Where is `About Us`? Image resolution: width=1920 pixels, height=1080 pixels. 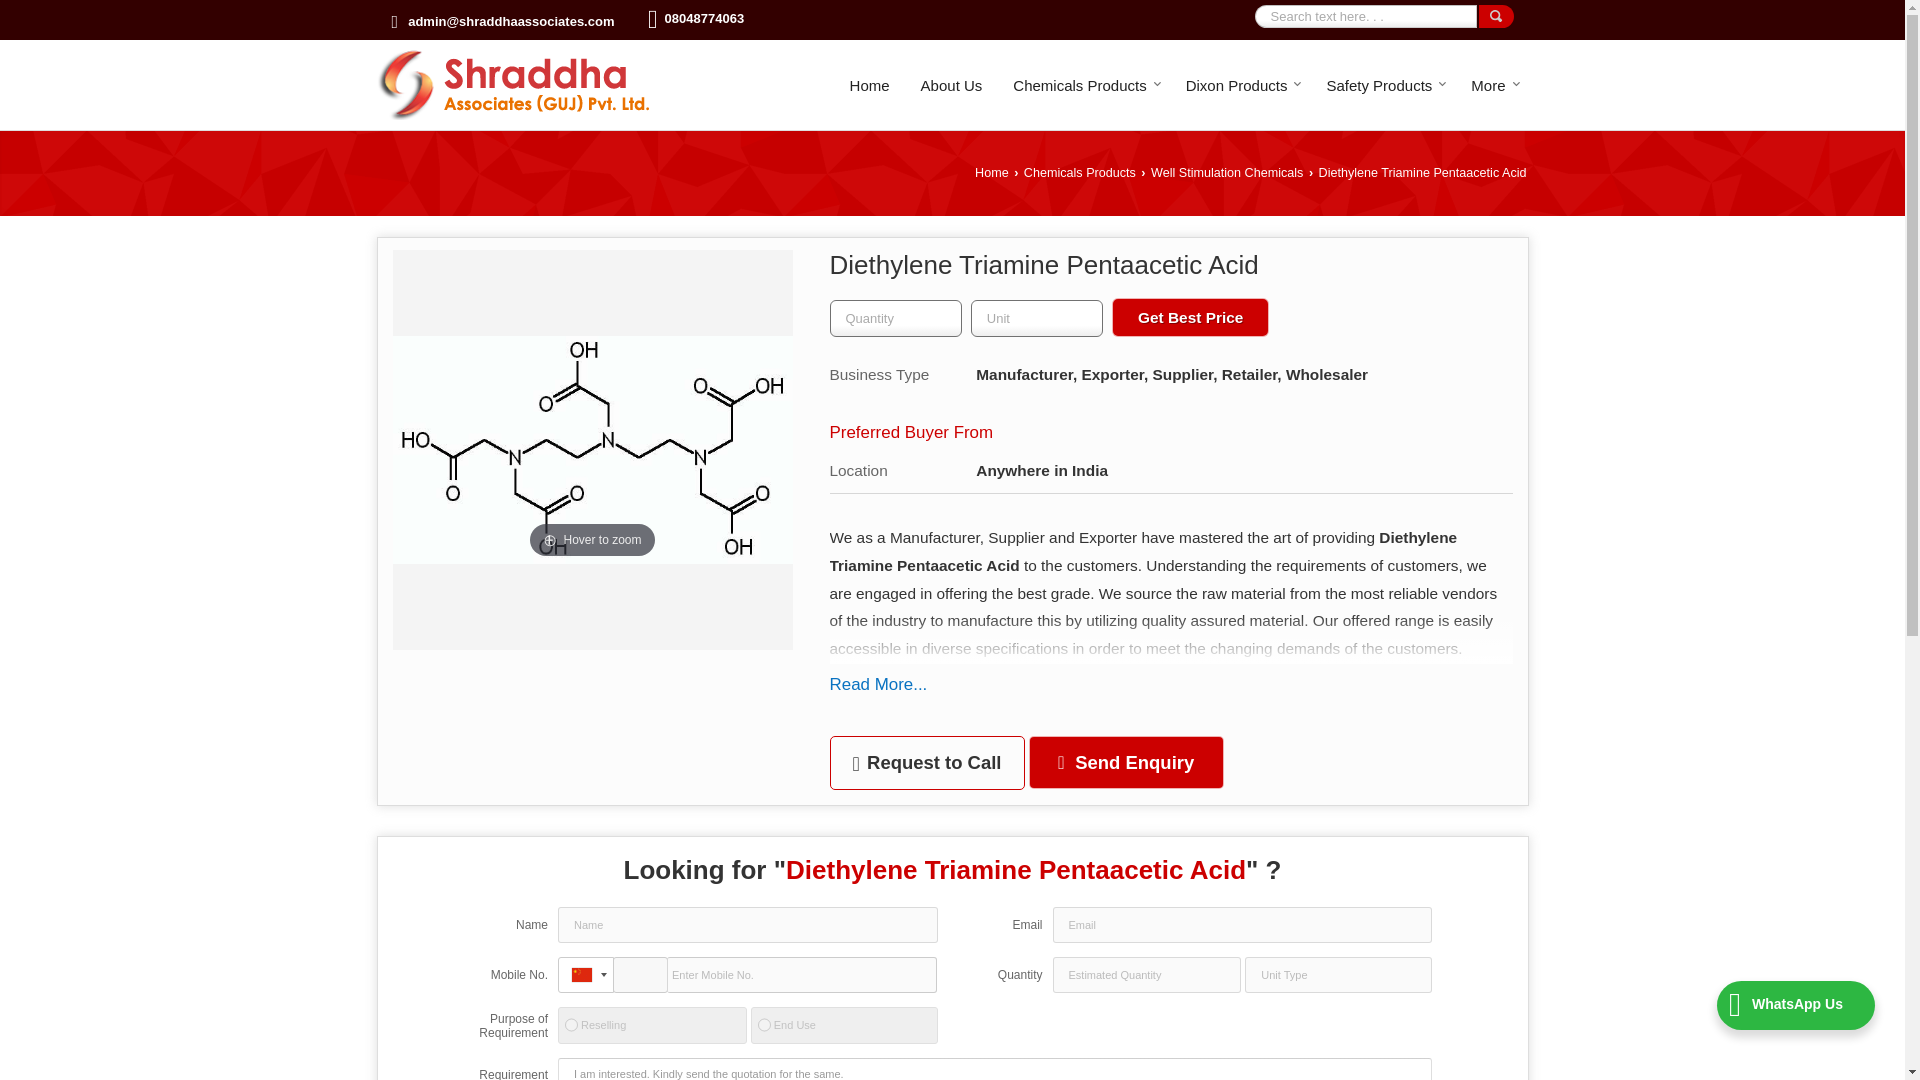
About Us is located at coordinates (952, 84).